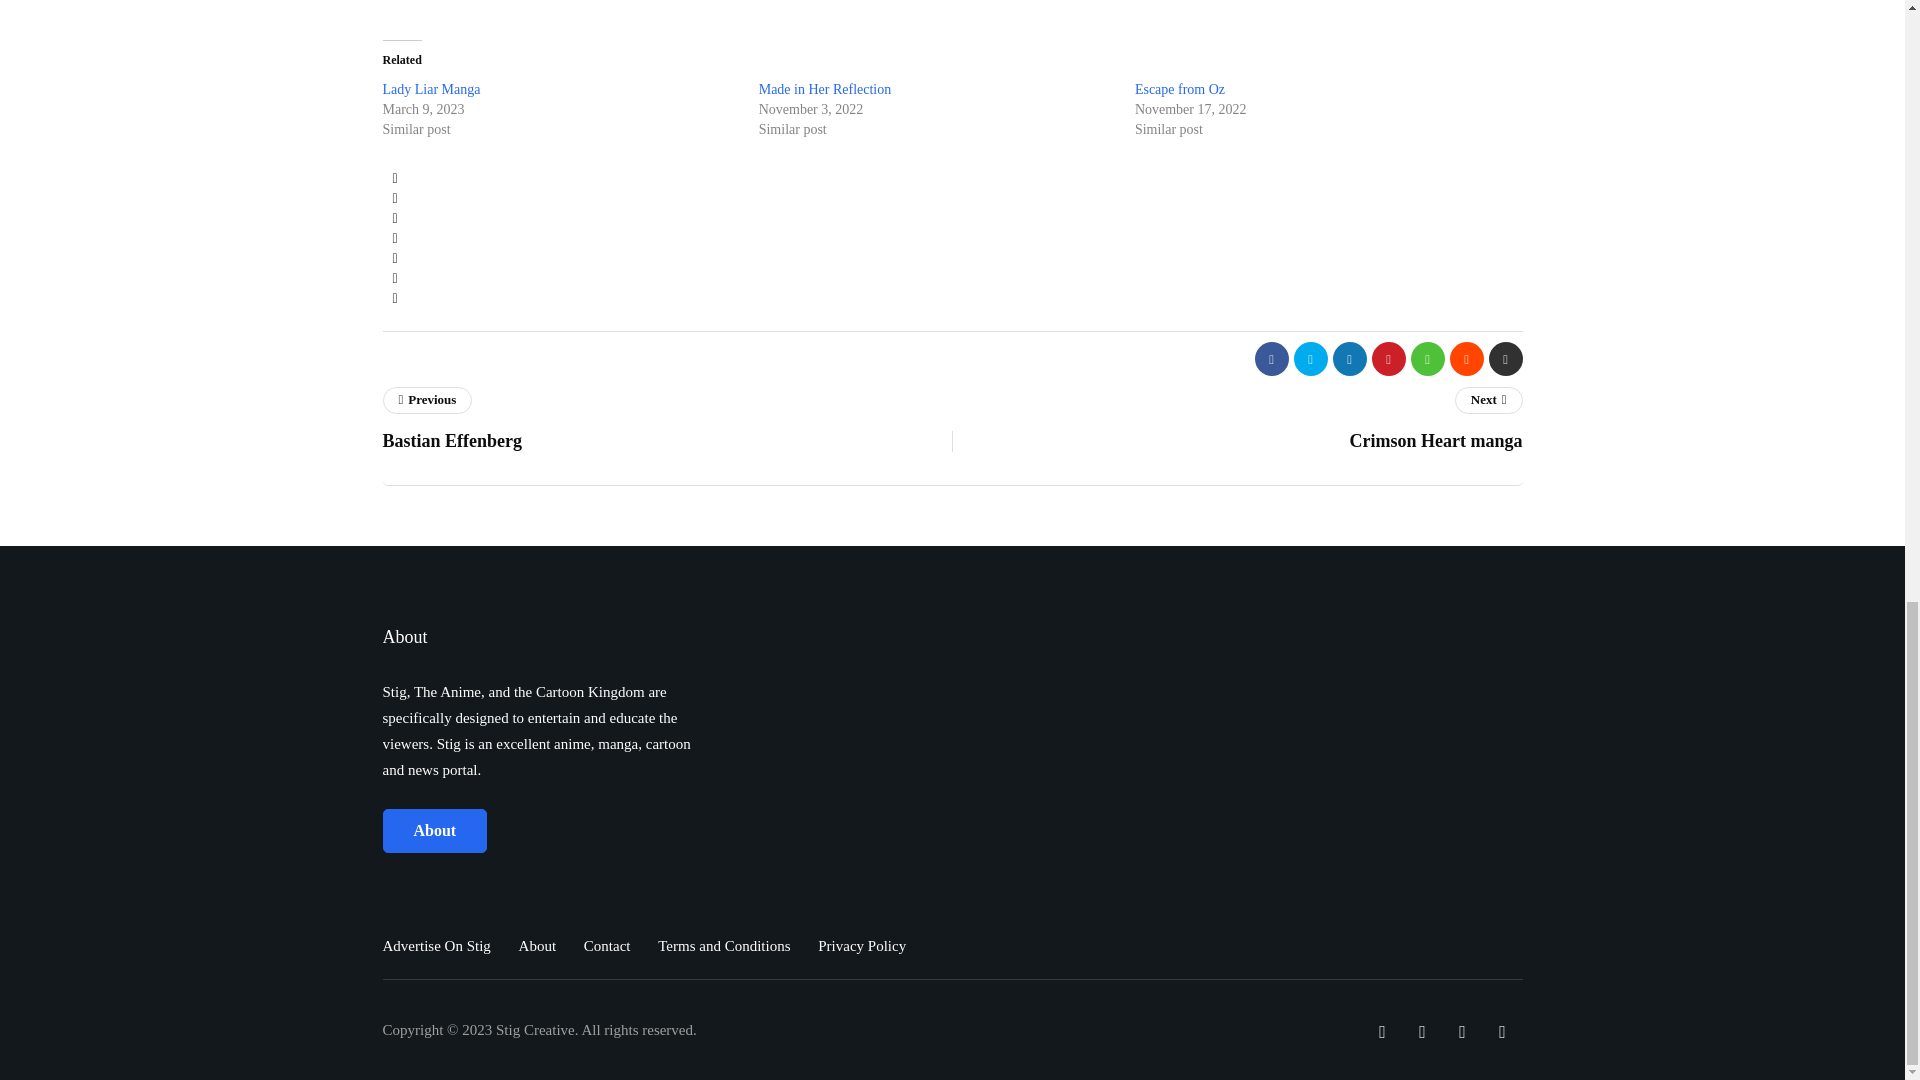 This screenshot has height=1080, width=1920. What do you see at coordinates (394, 218) in the screenshot?
I see `Share with LinkedIn` at bounding box center [394, 218].